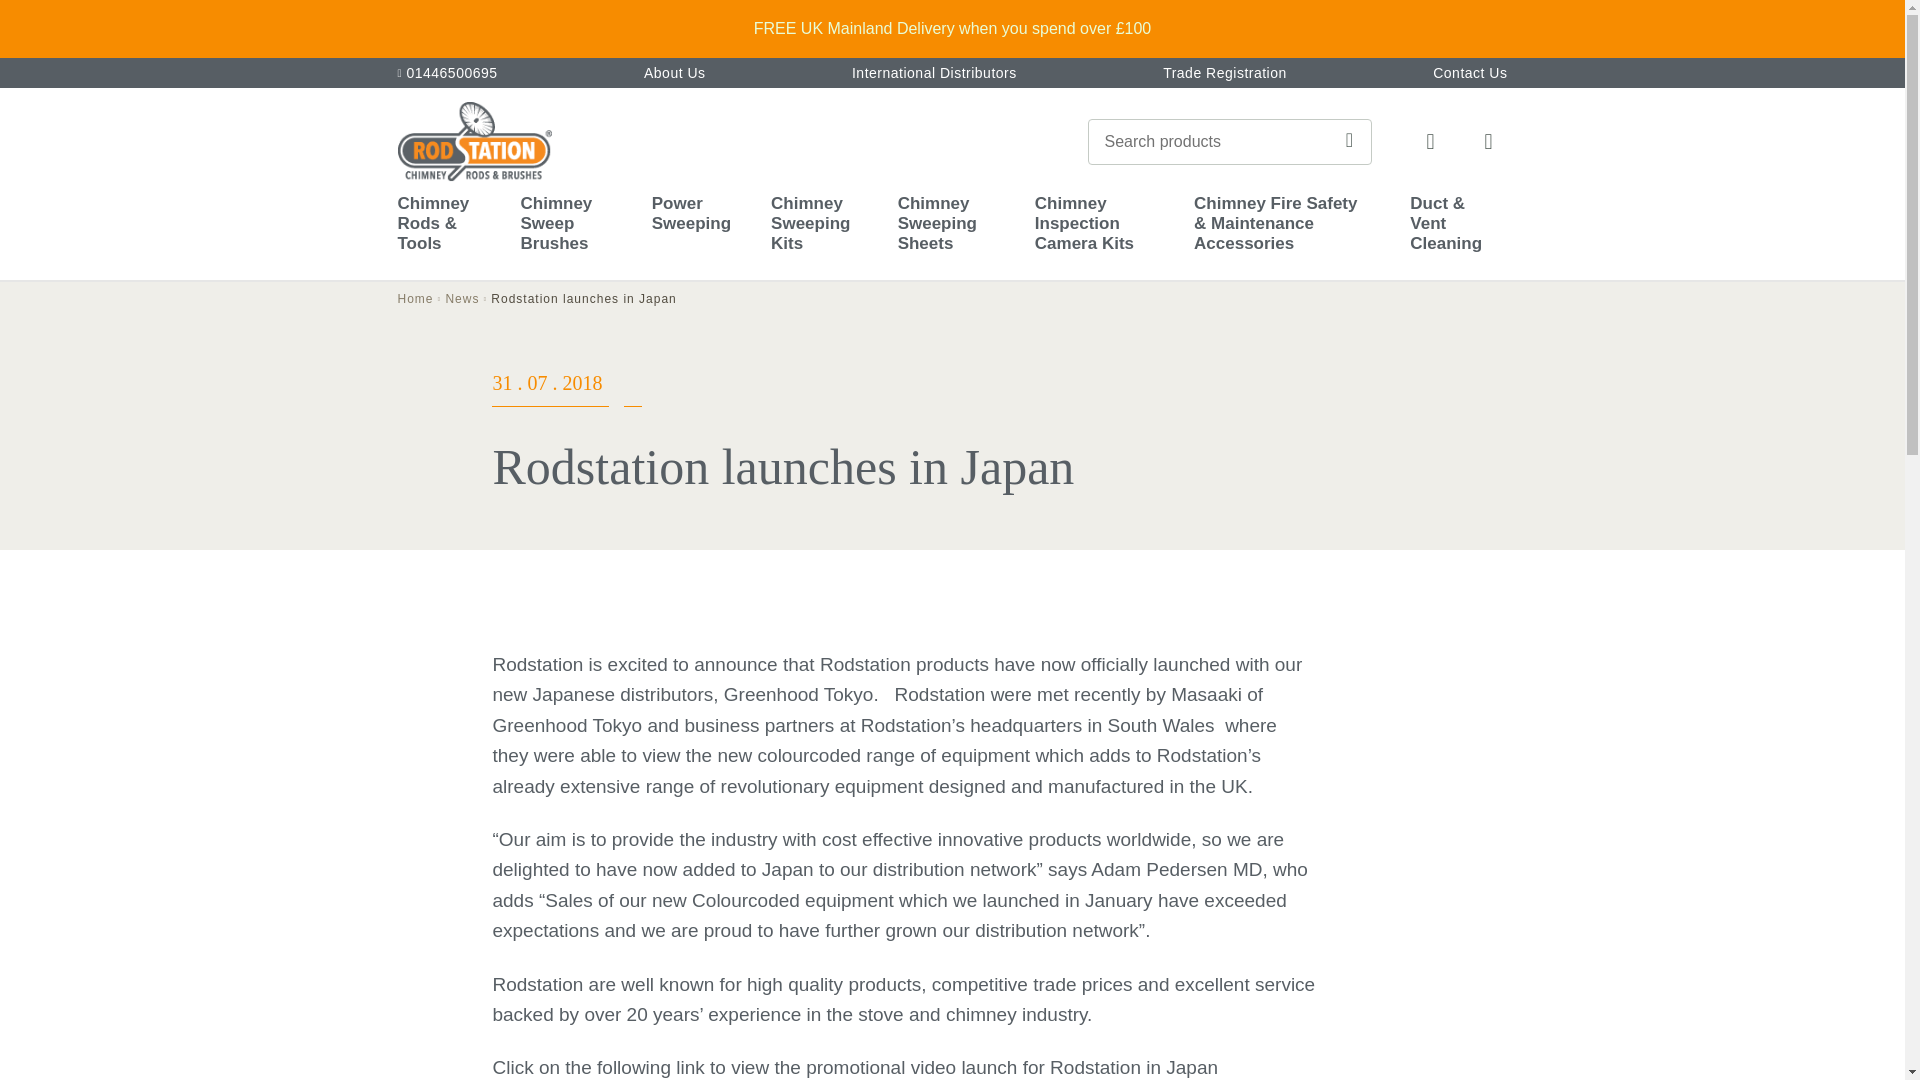 The width and height of the screenshot is (1920, 1080). What do you see at coordinates (692, 224) in the screenshot?
I see `Power Sweeping` at bounding box center [692, 224].